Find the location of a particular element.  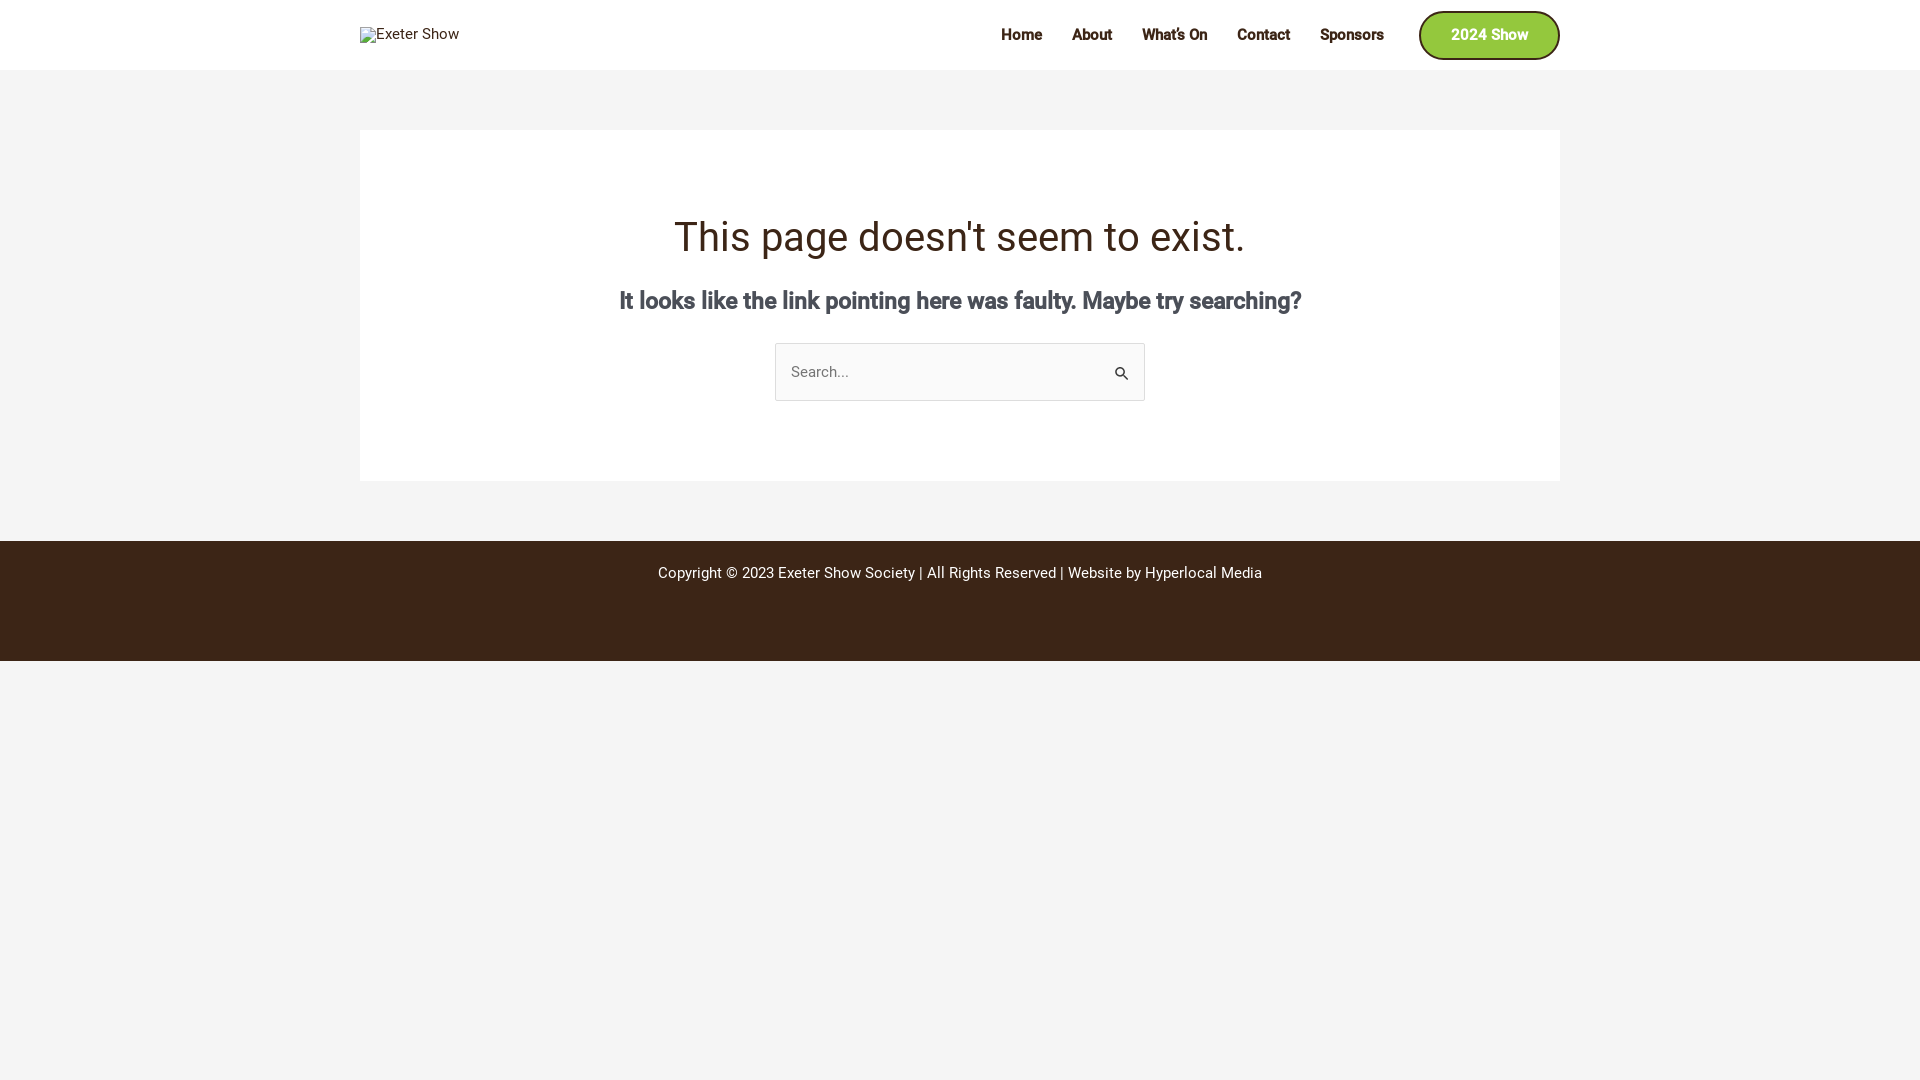

Hyperlocal Media is located at coordinates (1204, 573).